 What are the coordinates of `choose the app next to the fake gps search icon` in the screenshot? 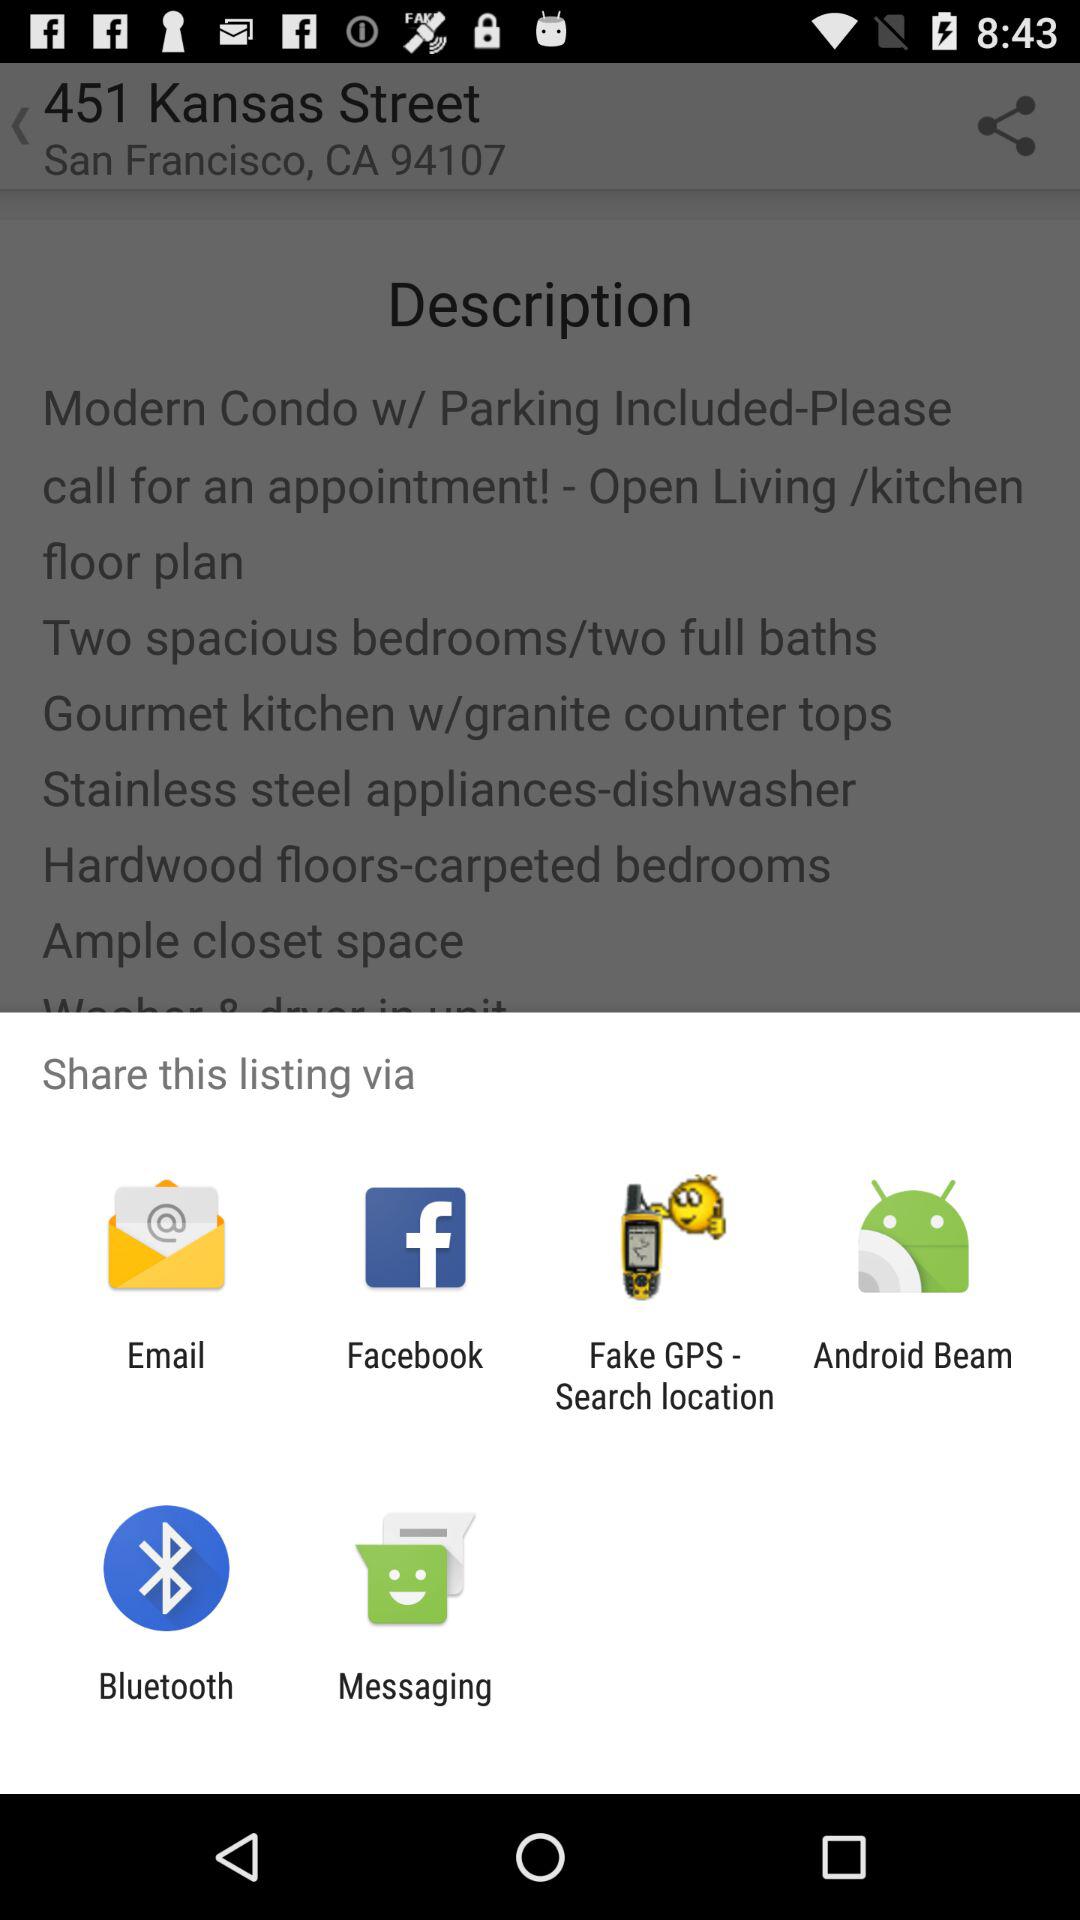 It's located at (912, 1375).